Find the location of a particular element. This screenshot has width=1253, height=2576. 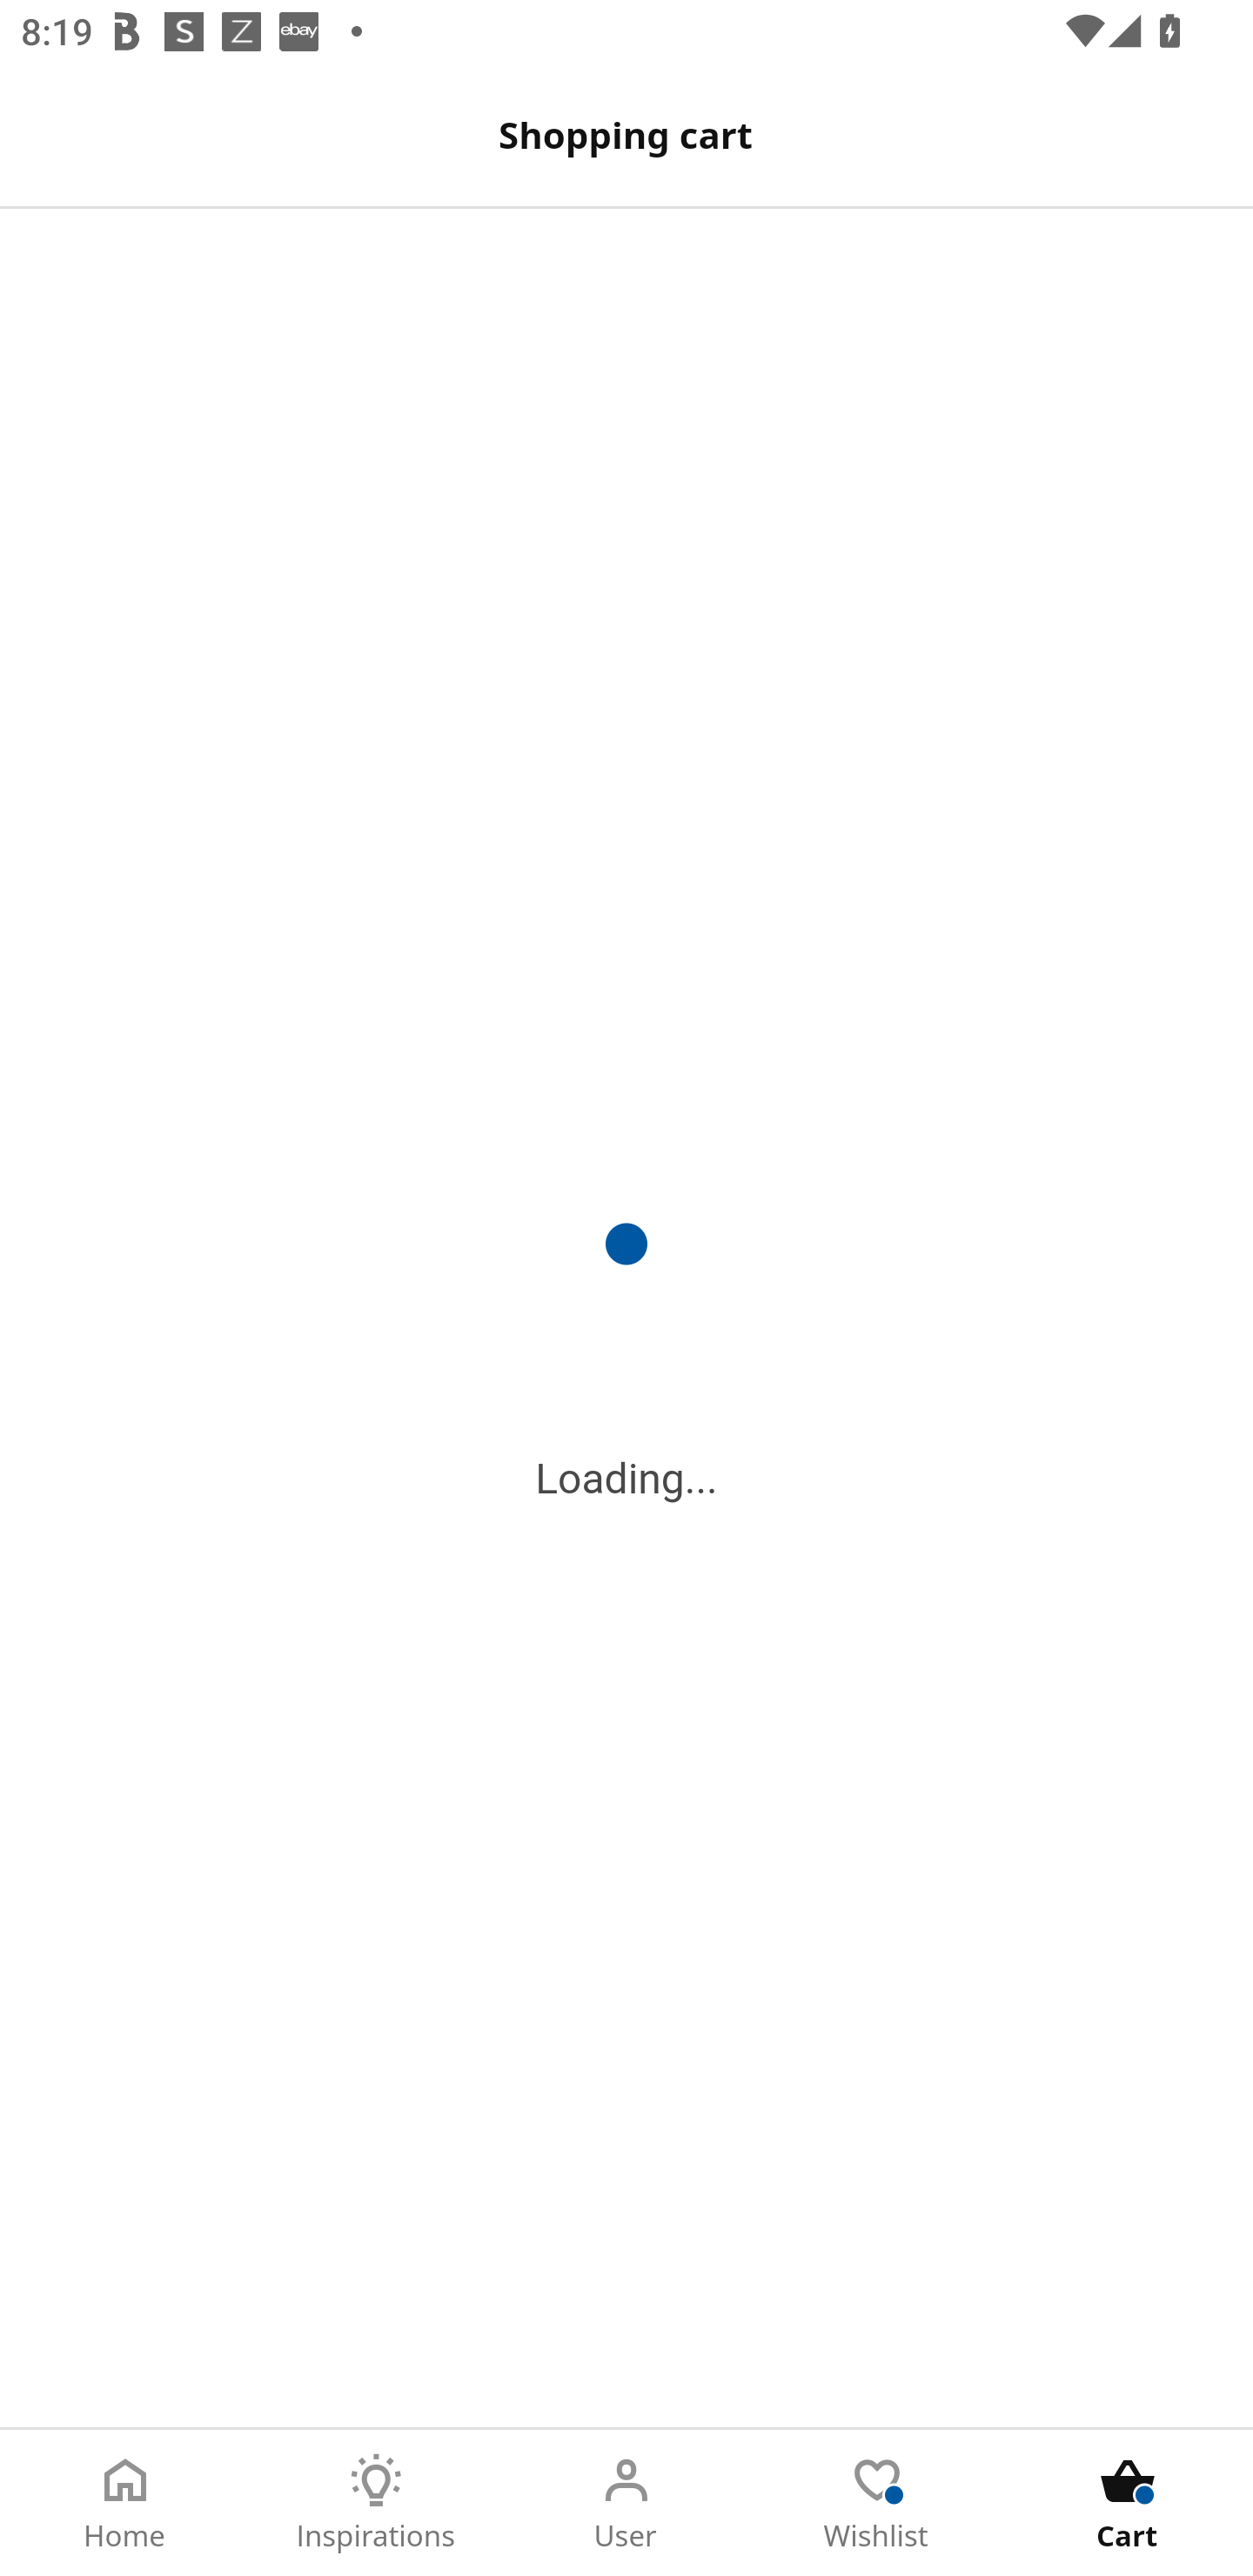

Home
Tab 1 of 5 is located at coordinates (125, 2503).